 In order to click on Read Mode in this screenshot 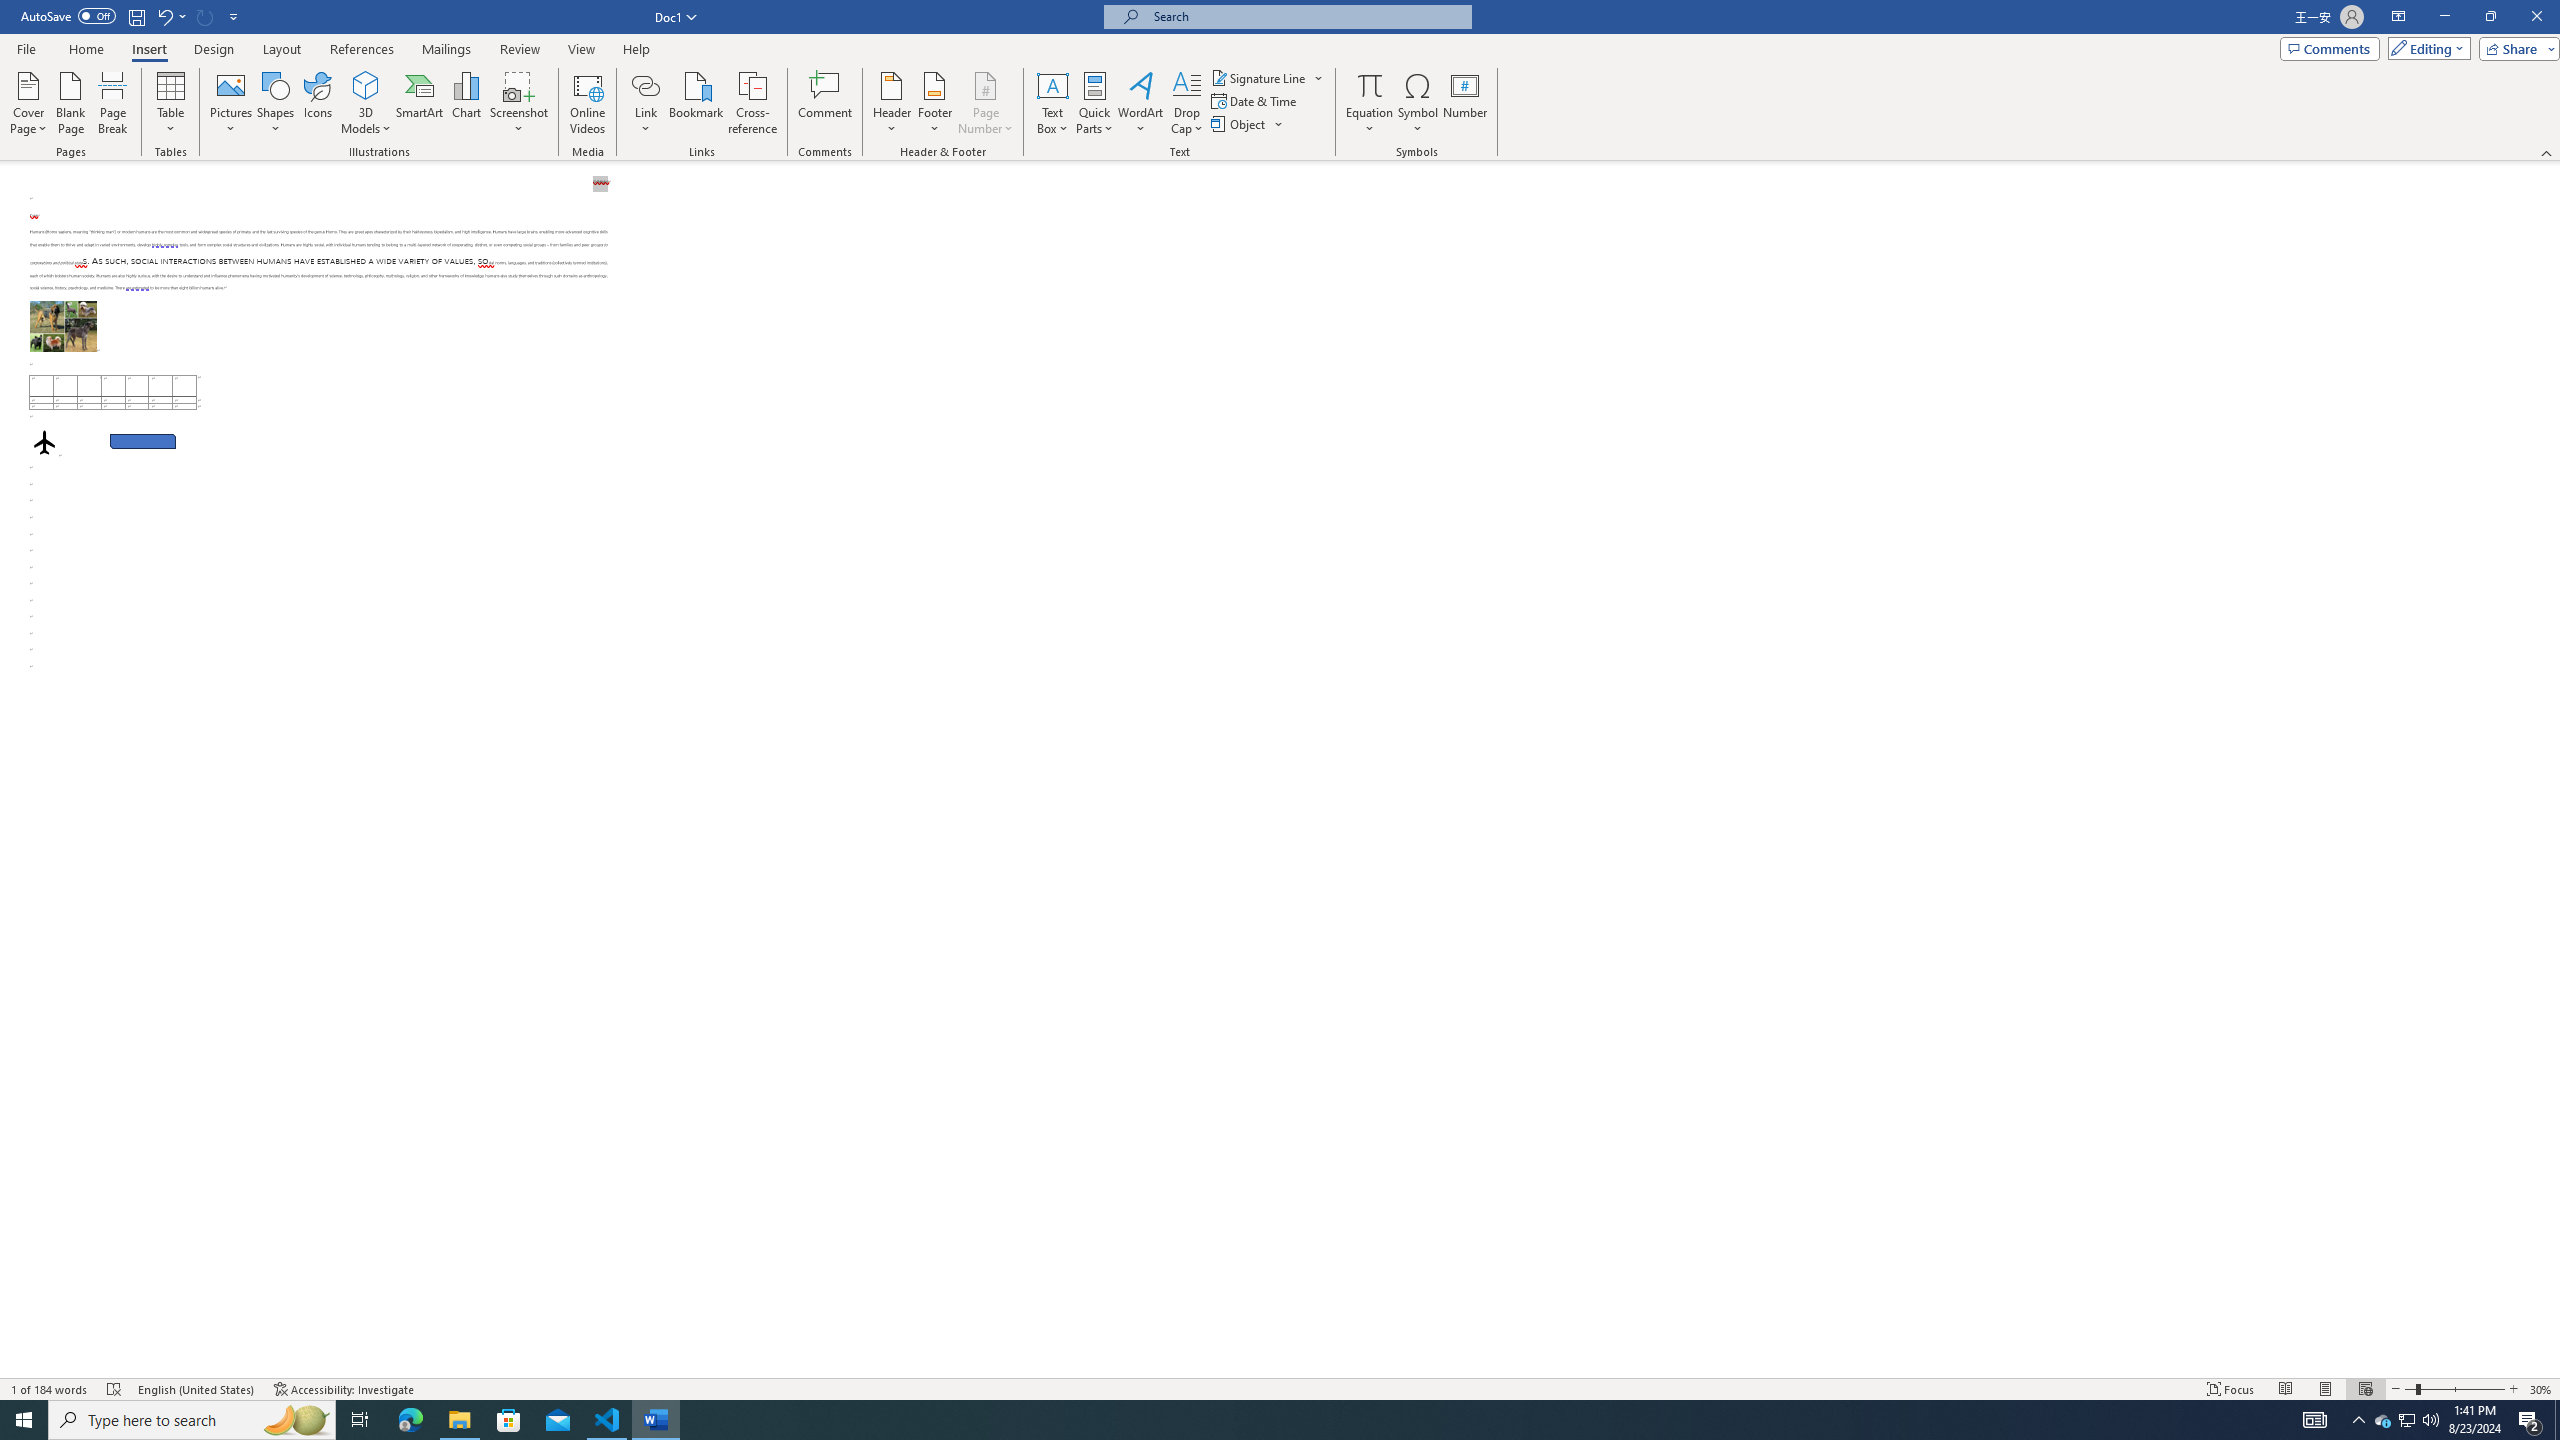, I will do `click(2286, 1389)`.